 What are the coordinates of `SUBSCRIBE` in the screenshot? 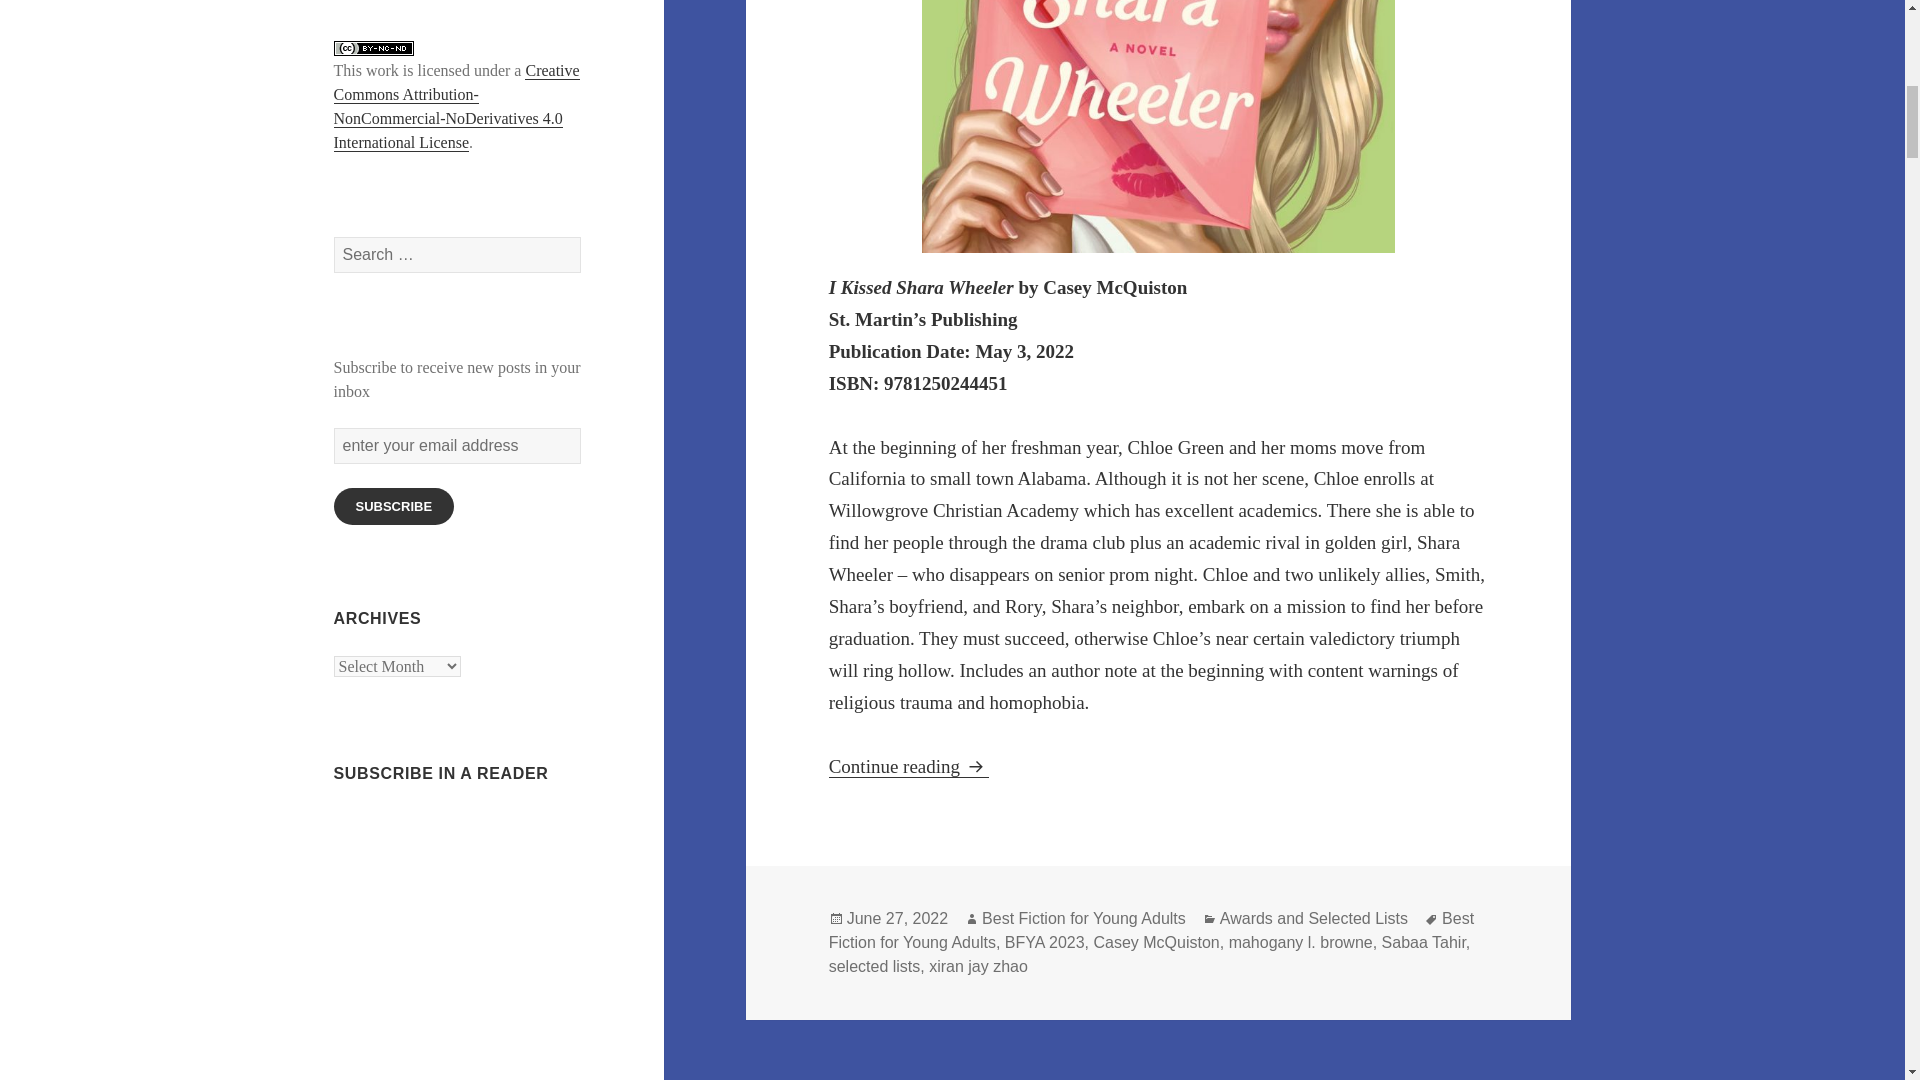 It's located at (394, 506).